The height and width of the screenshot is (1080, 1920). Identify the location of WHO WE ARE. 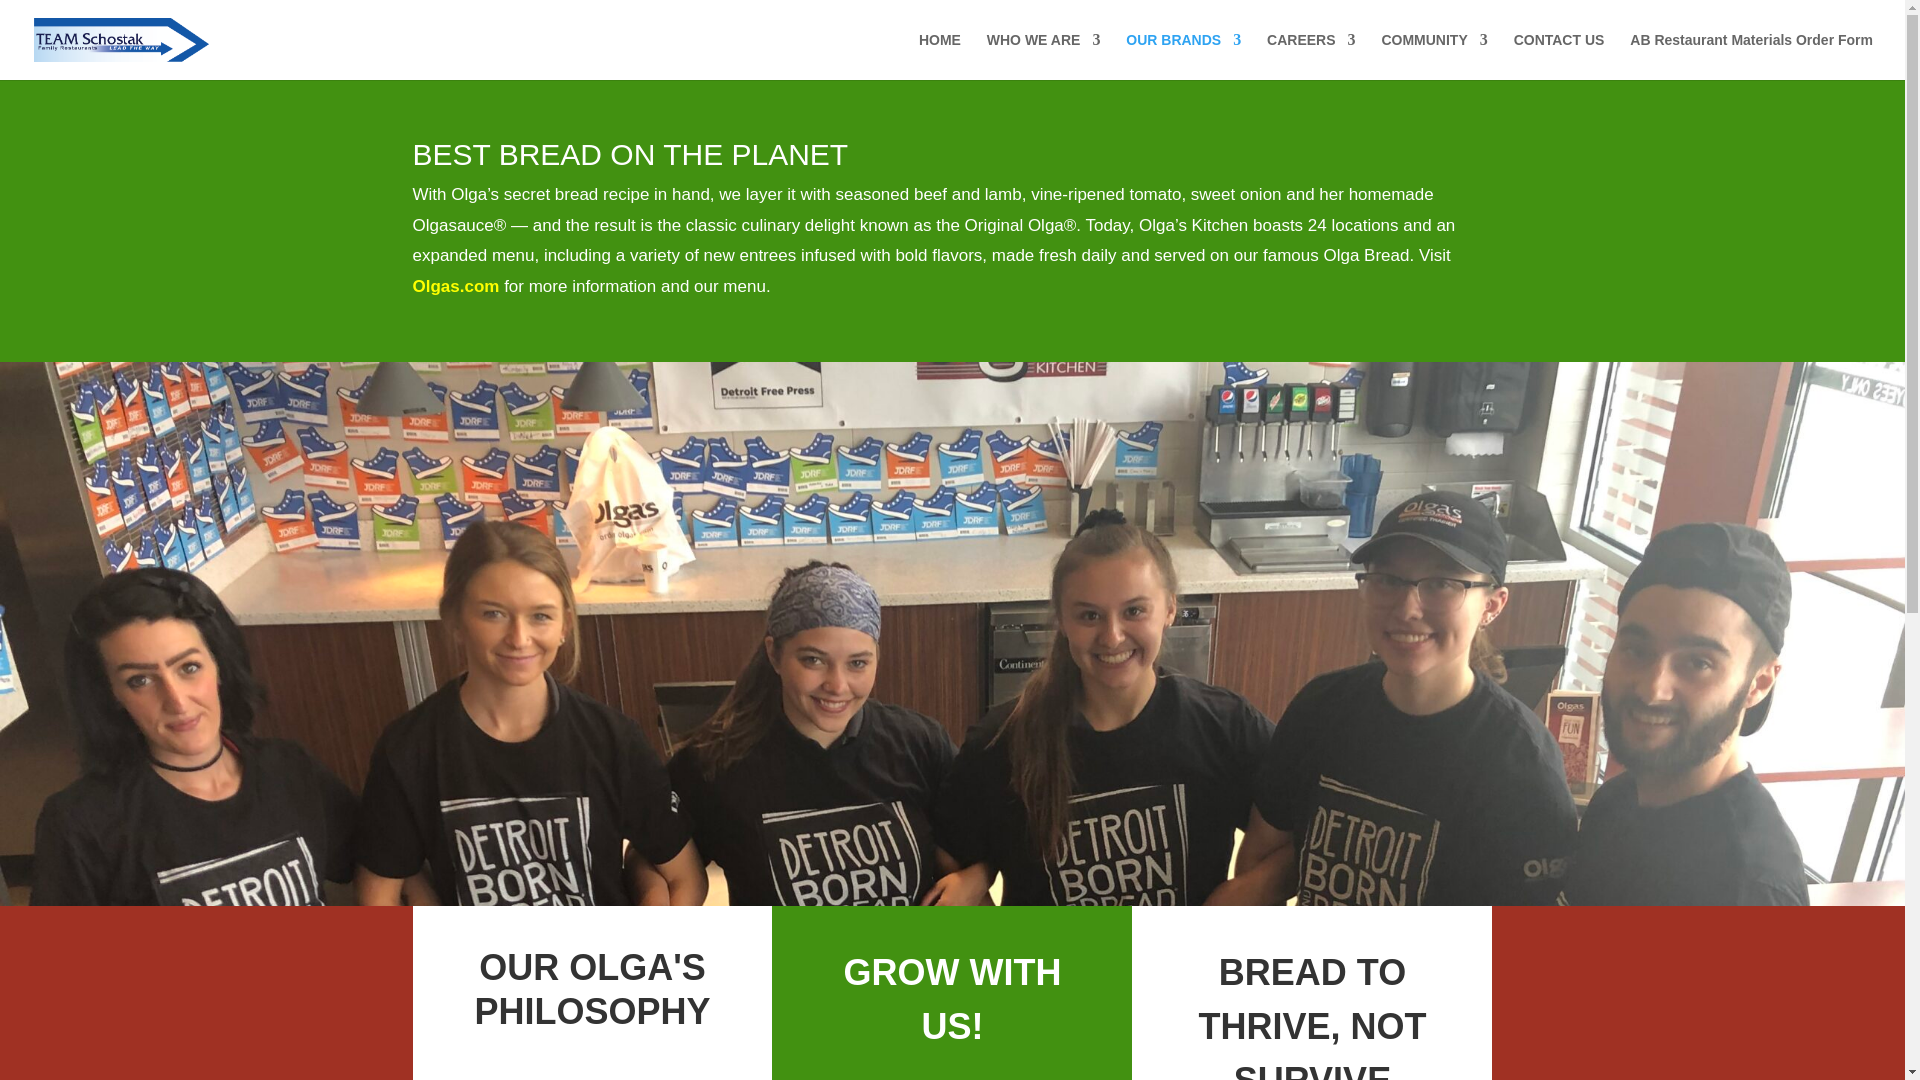
(1043, 56).